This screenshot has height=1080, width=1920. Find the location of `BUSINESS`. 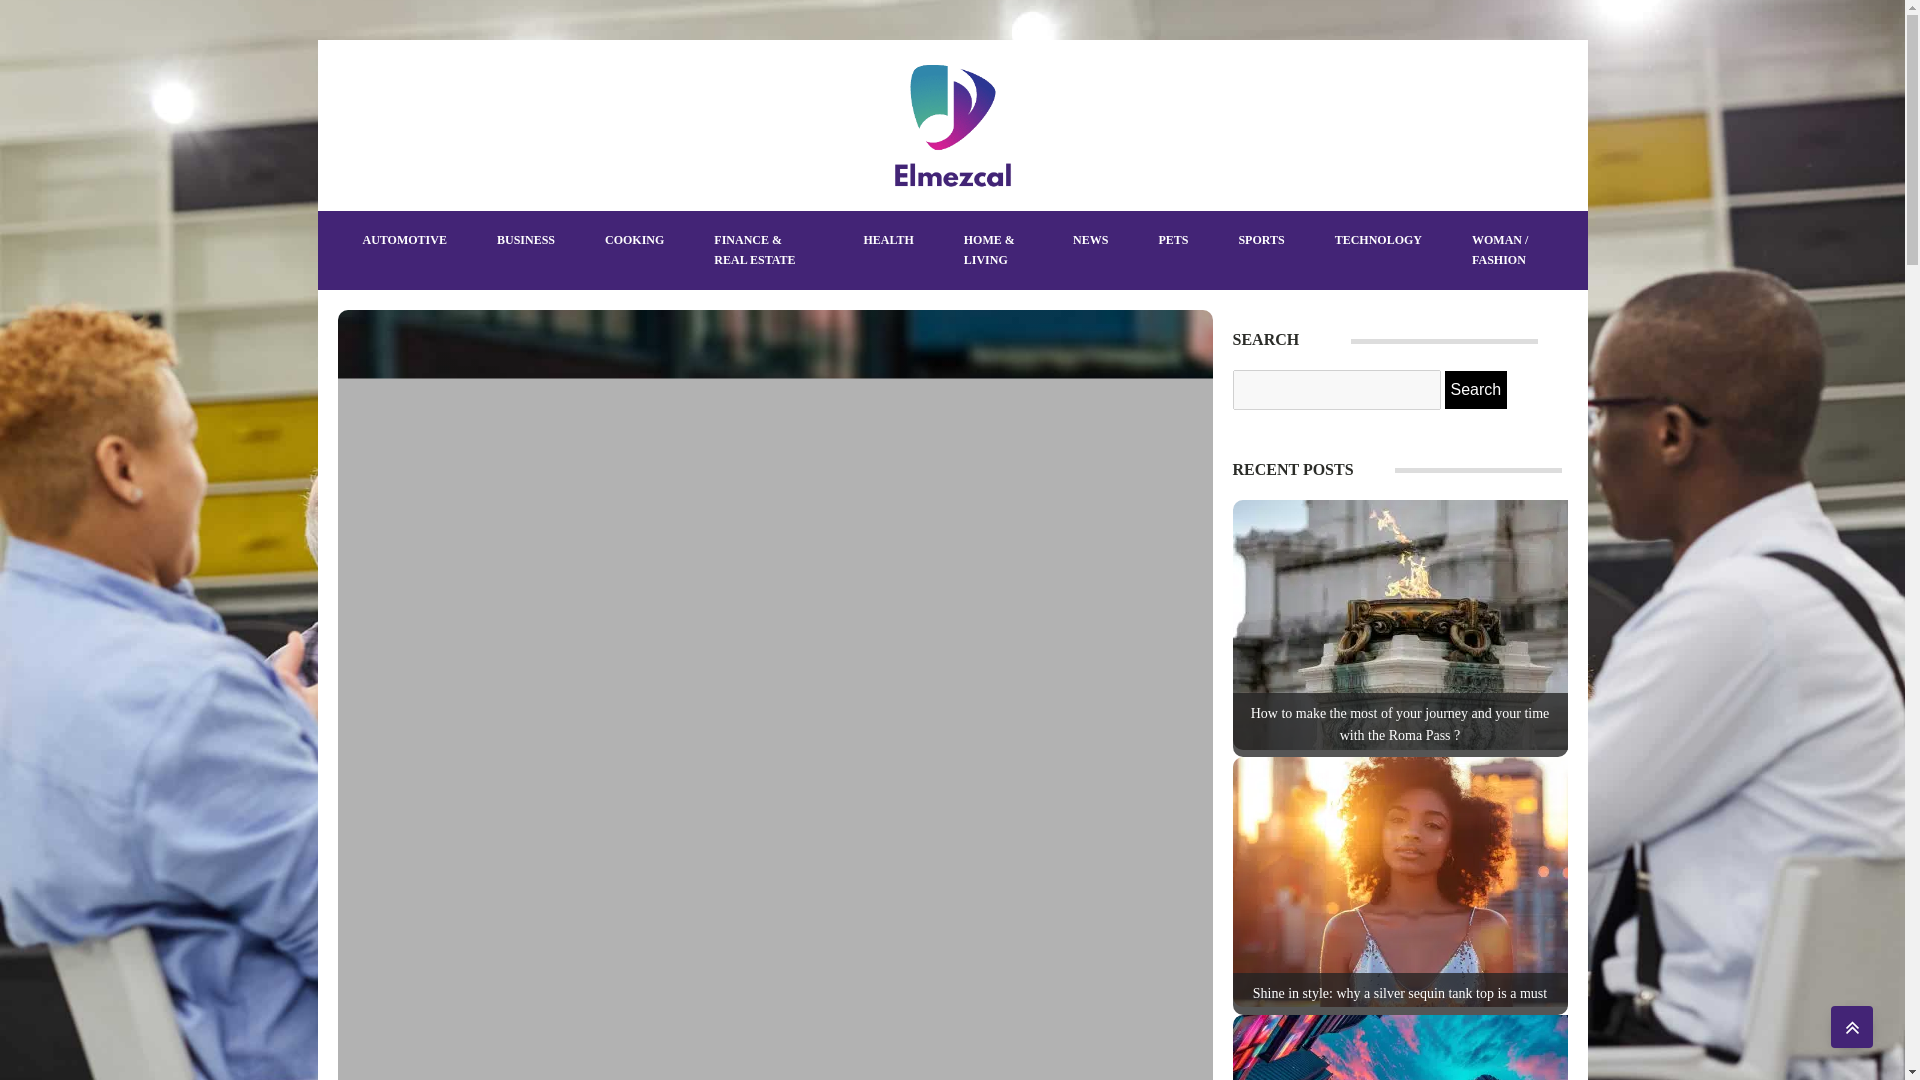

BUSINESS is located at coordinates (526, 240).